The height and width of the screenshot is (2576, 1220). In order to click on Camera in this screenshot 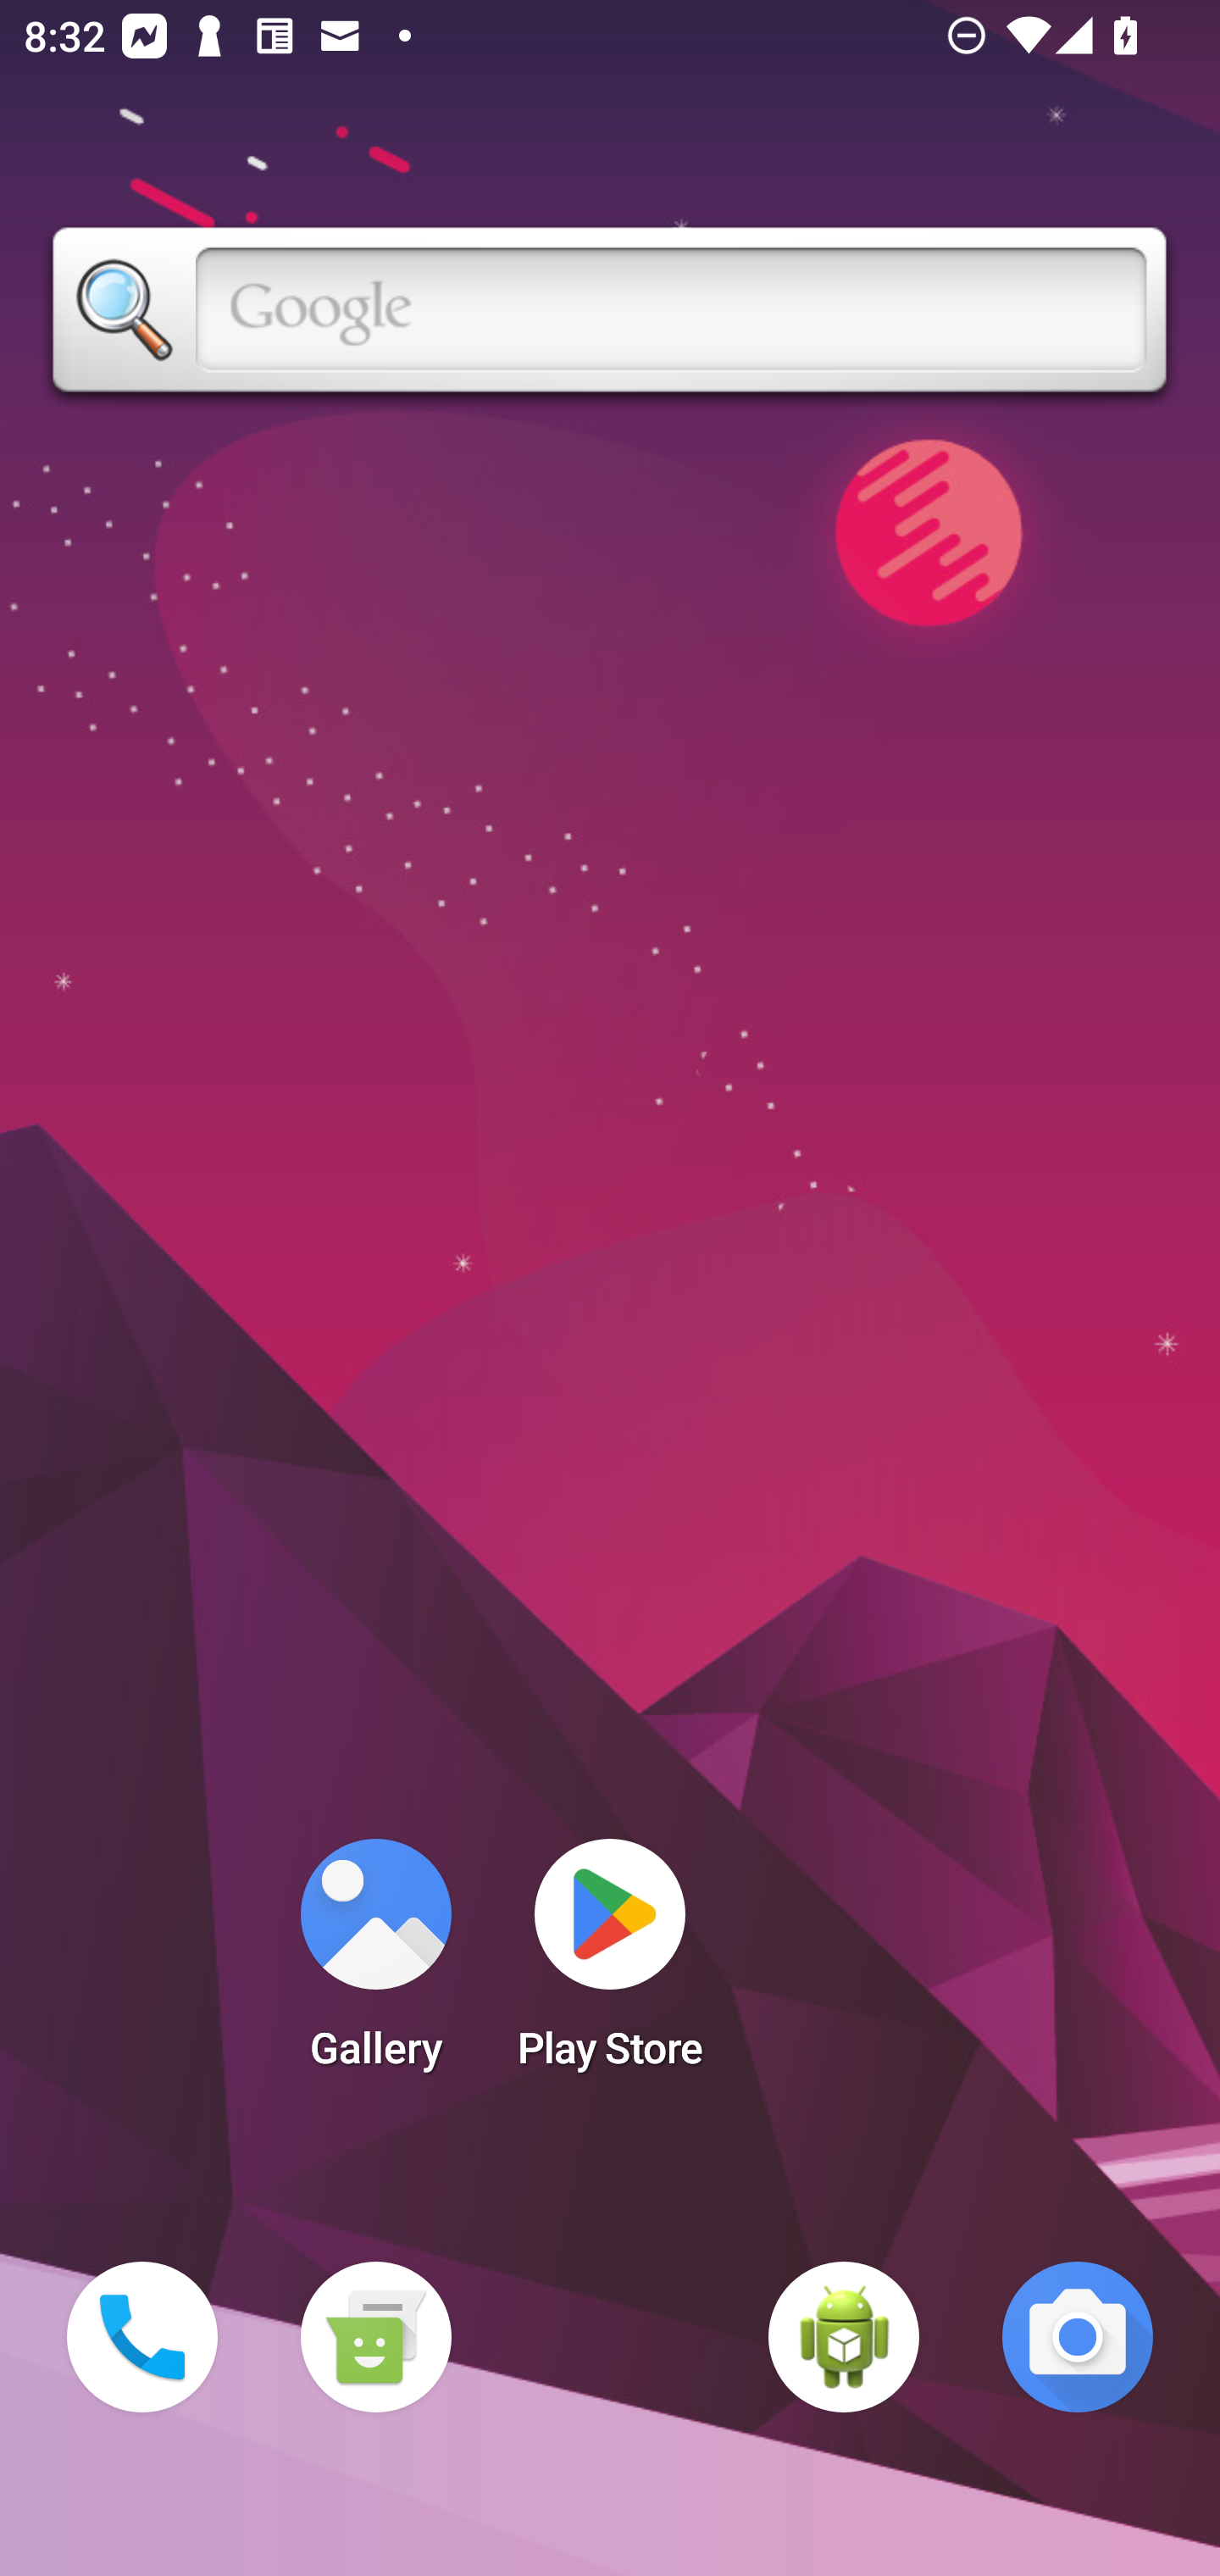, I will do `click(1078, 2337)`.